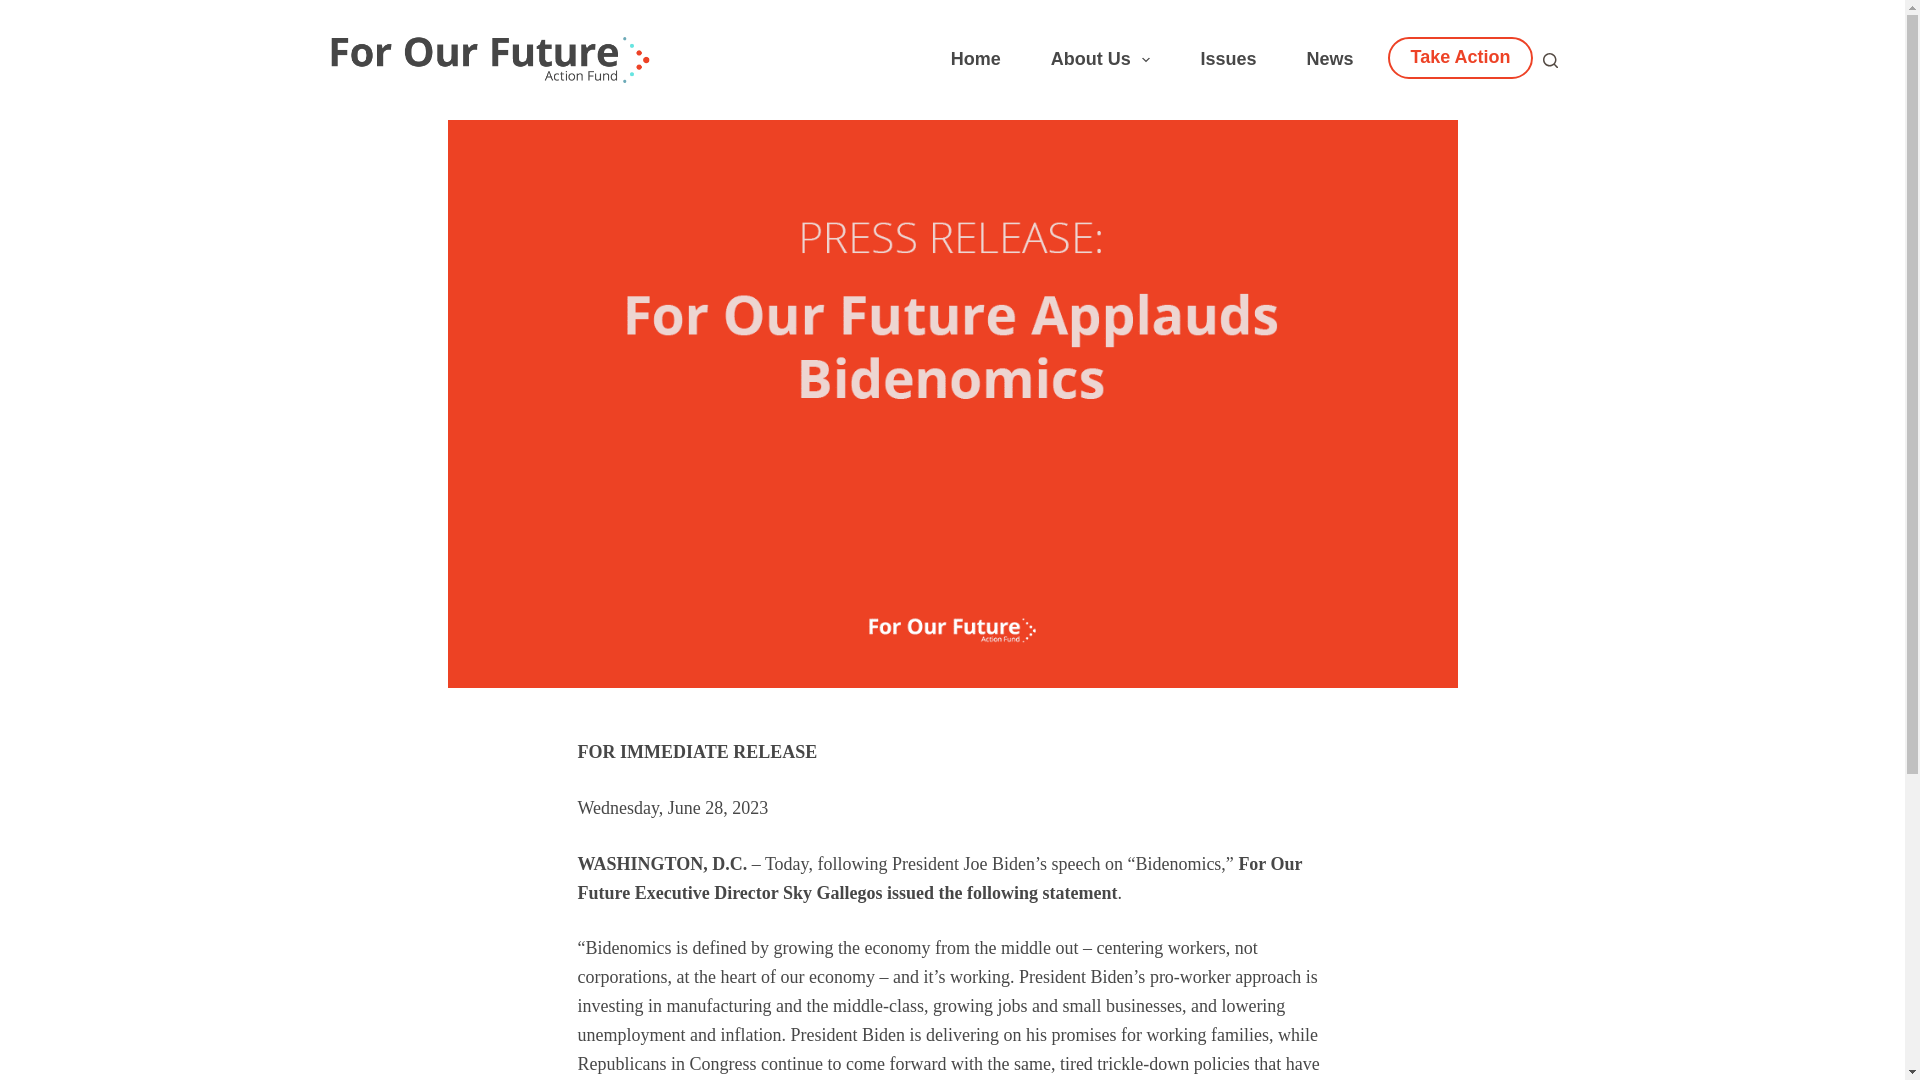 The width and height of the screenshot is (1920, 1080). What do you see at coordinates (1100, 60) in the screenshot?
I see `About Us` at bounding box center [1100, 60].